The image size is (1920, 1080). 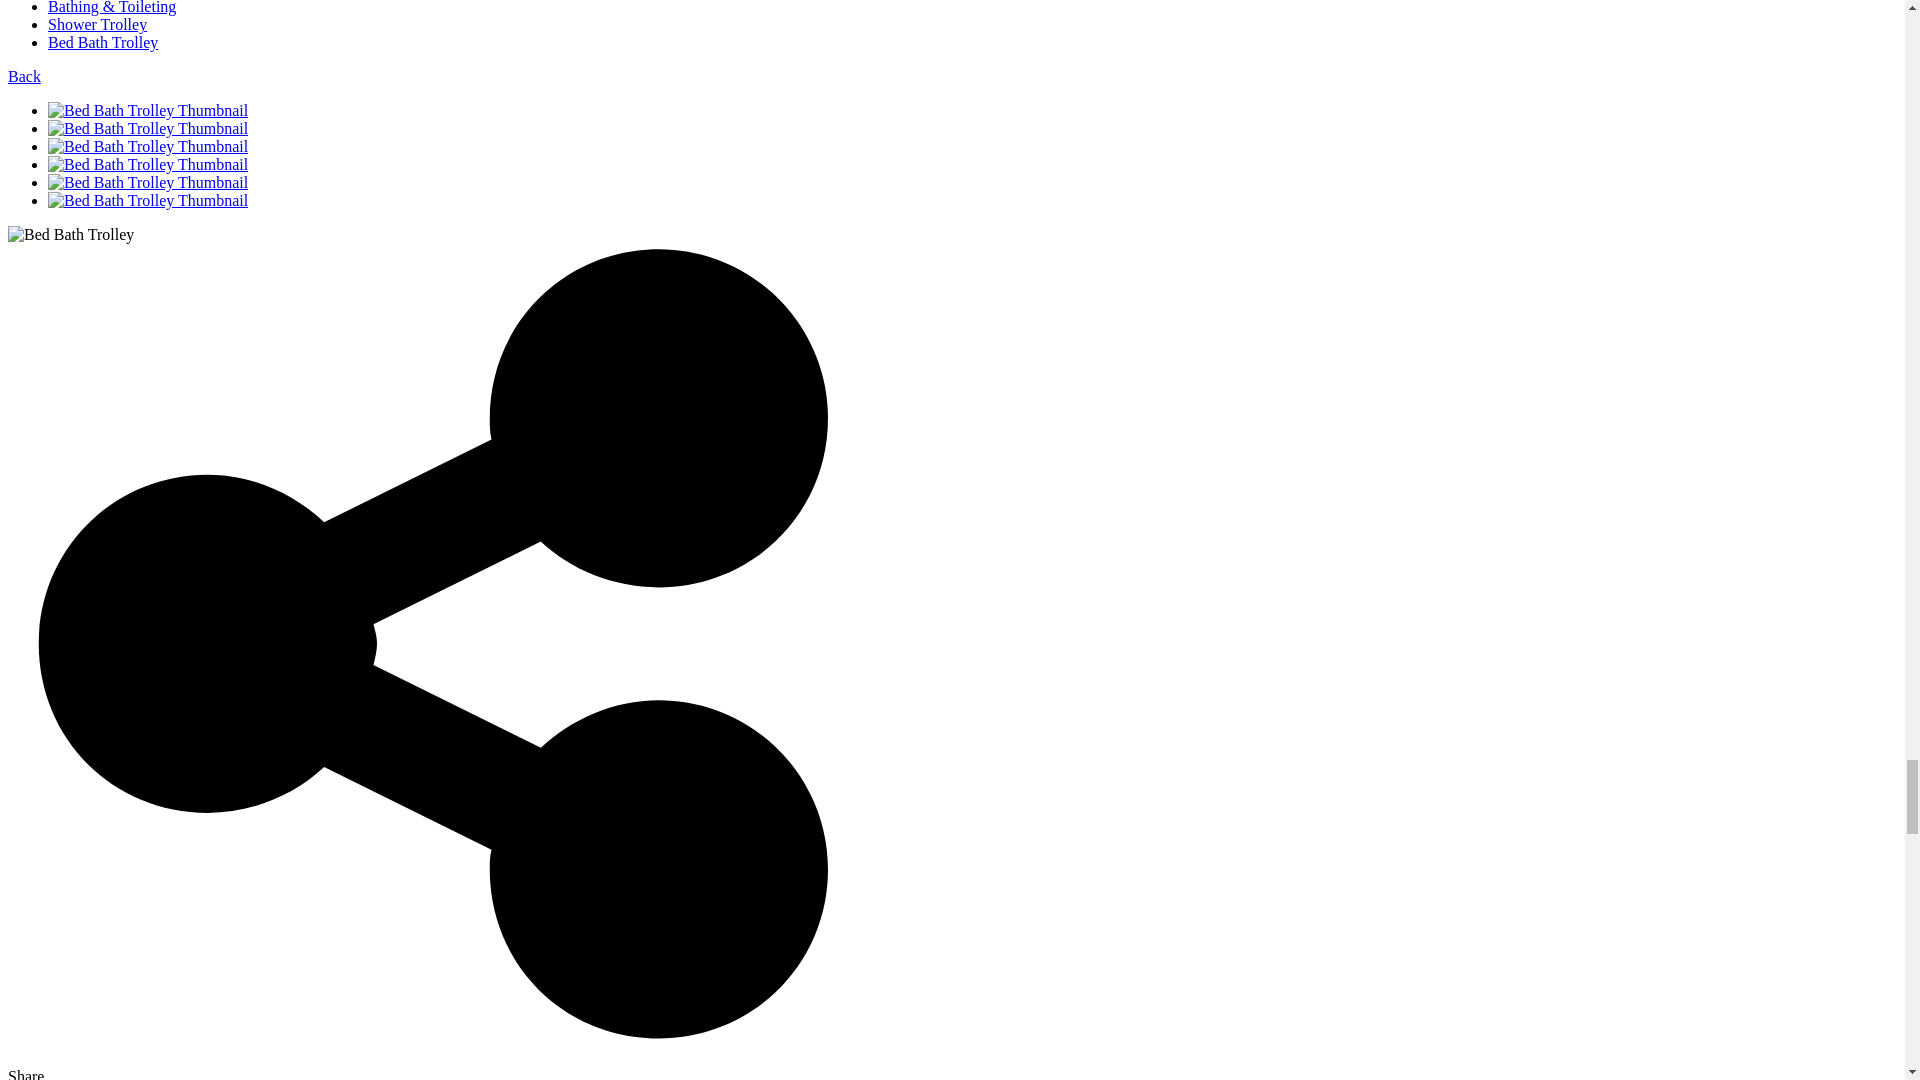 What do you see at coordinates (98, 24) in the screenshot?
I see `Shower Trolley` at bounding box center [98, 24].